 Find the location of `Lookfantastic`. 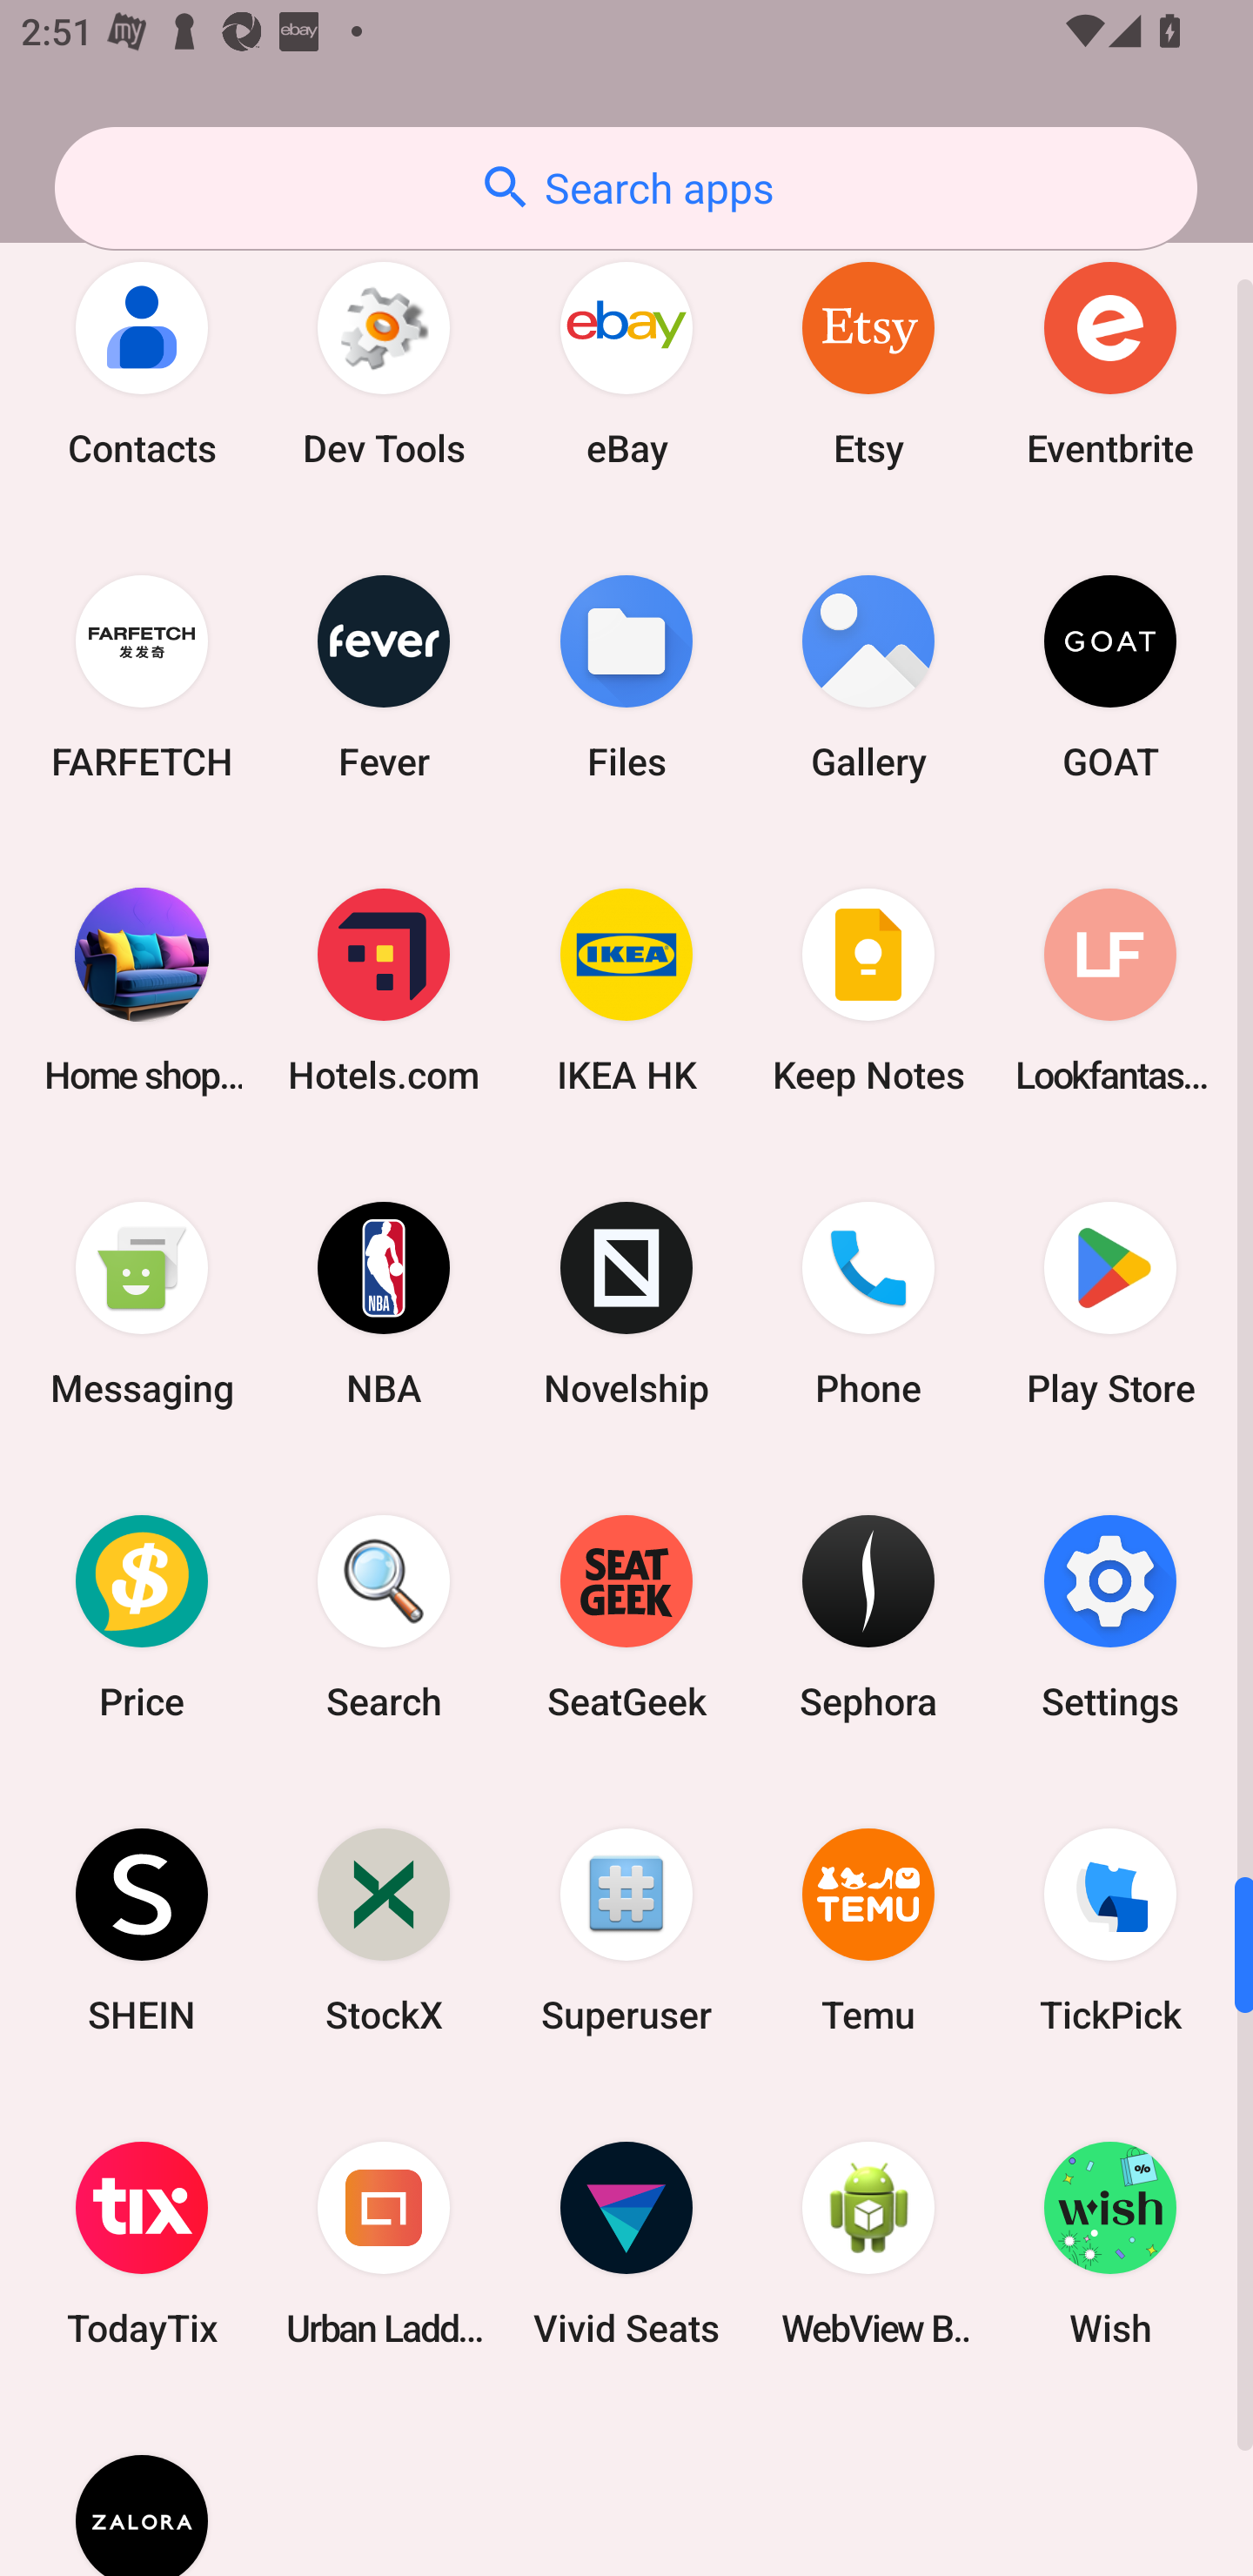

Lookfantastic is located at coordinates (1110, 990).